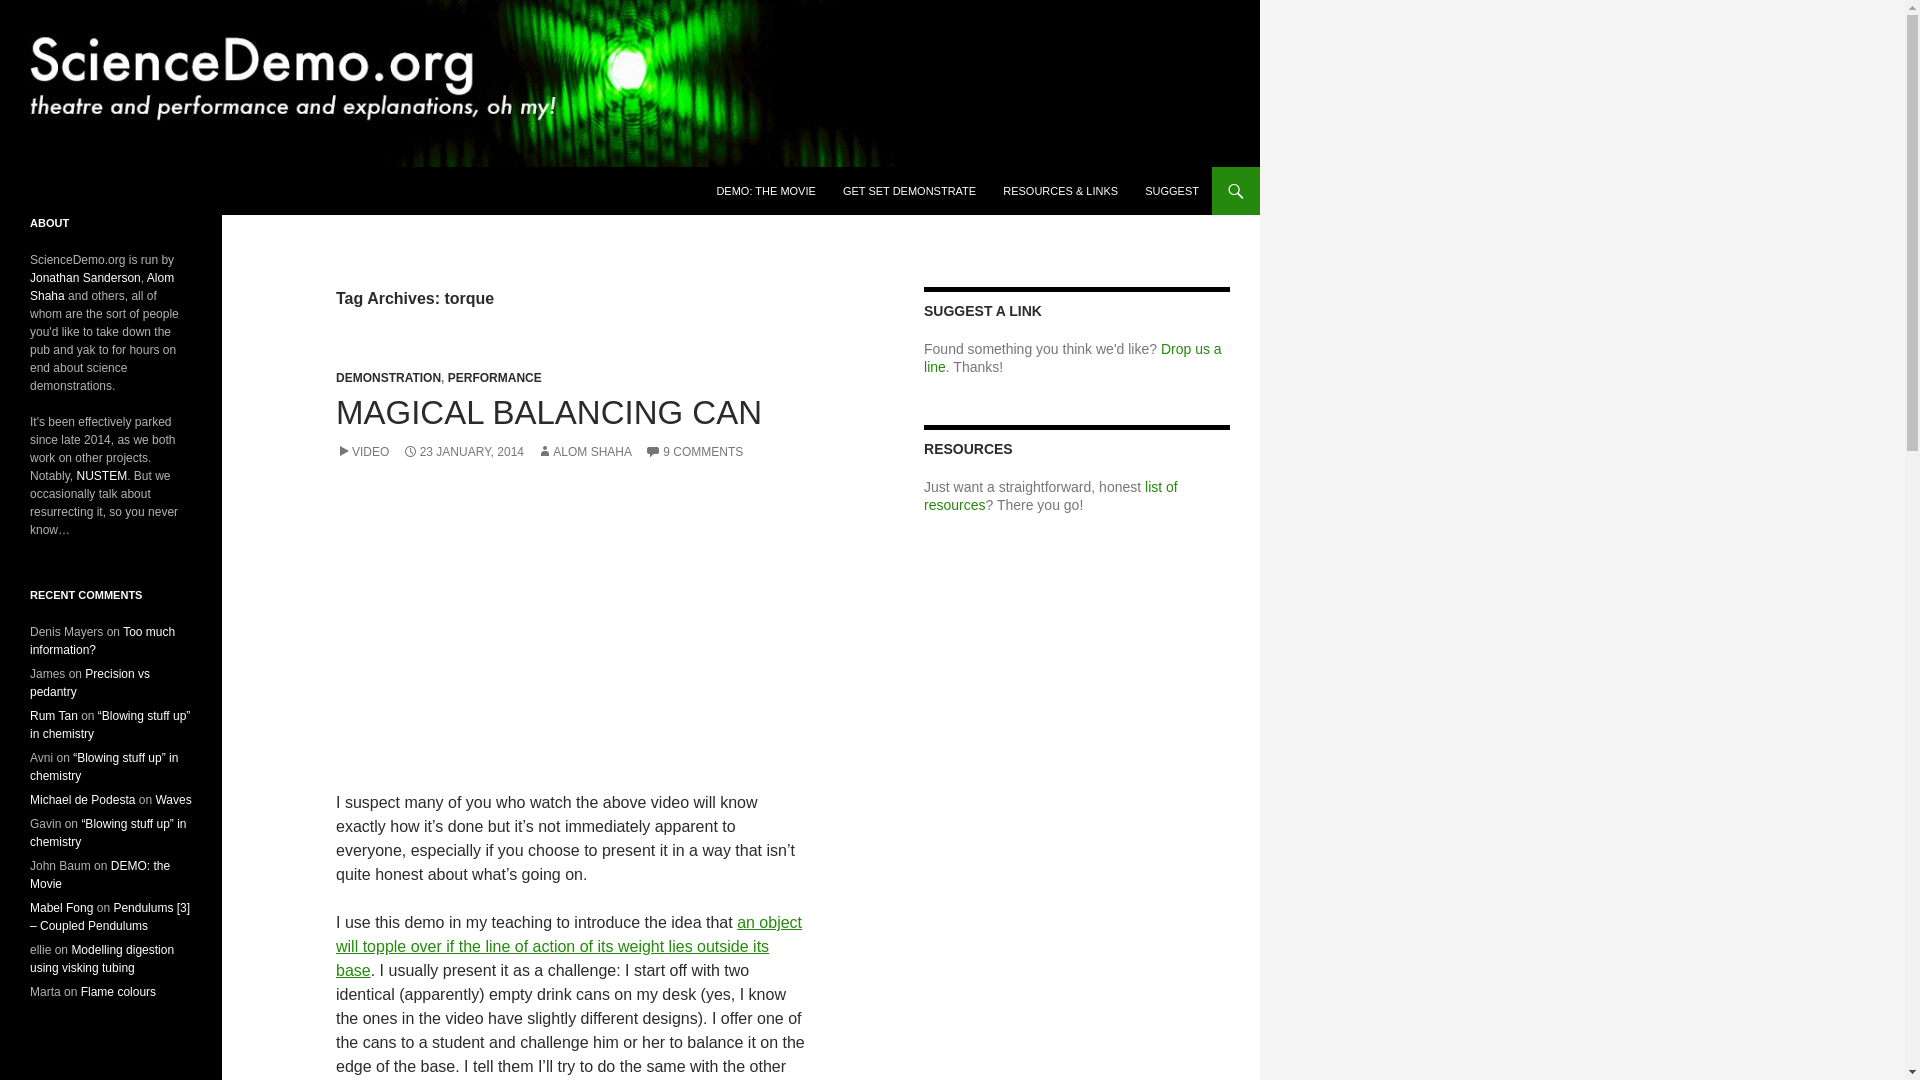 The image size is (1920, 1080). I want to click on Michael de Podesta, so click(82, 799).